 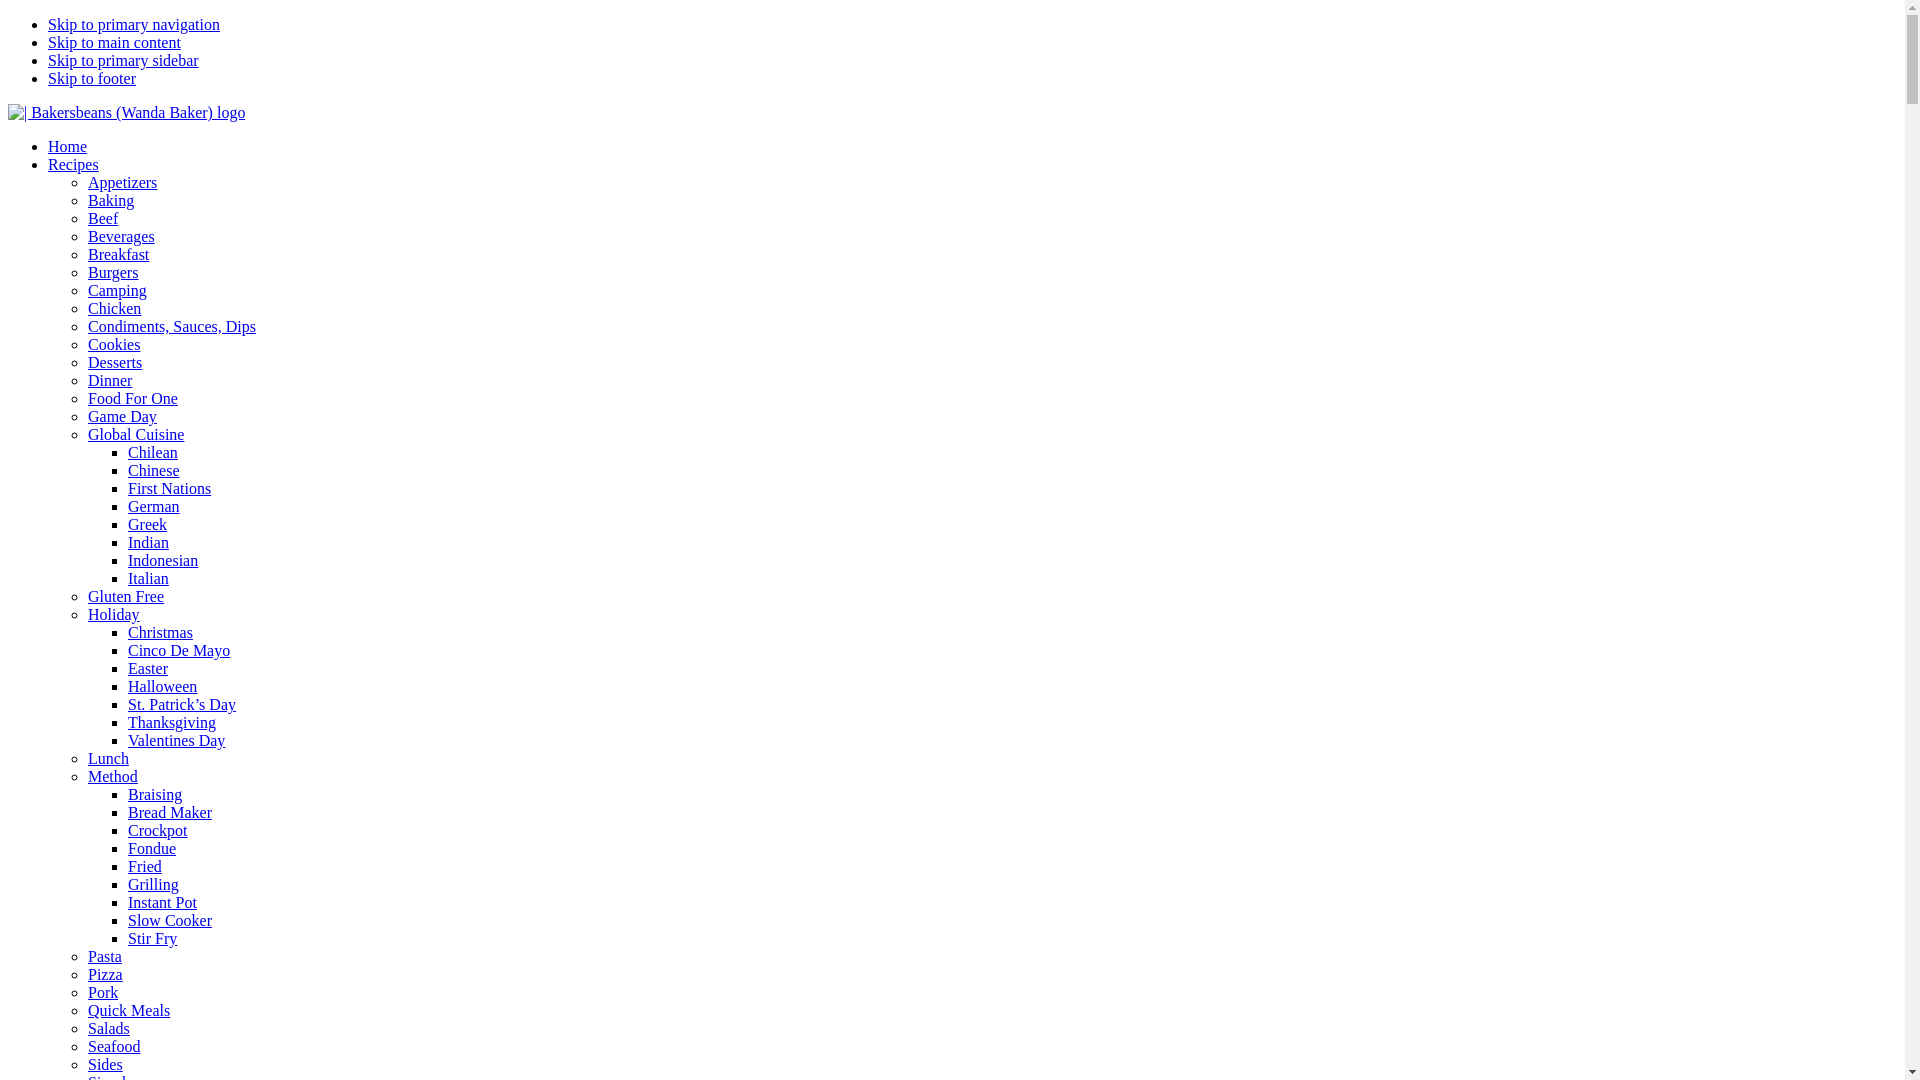 What do you see at coordinates (68, 146) in the screenshot?
I see `Home` at bounding box center [68, 146].